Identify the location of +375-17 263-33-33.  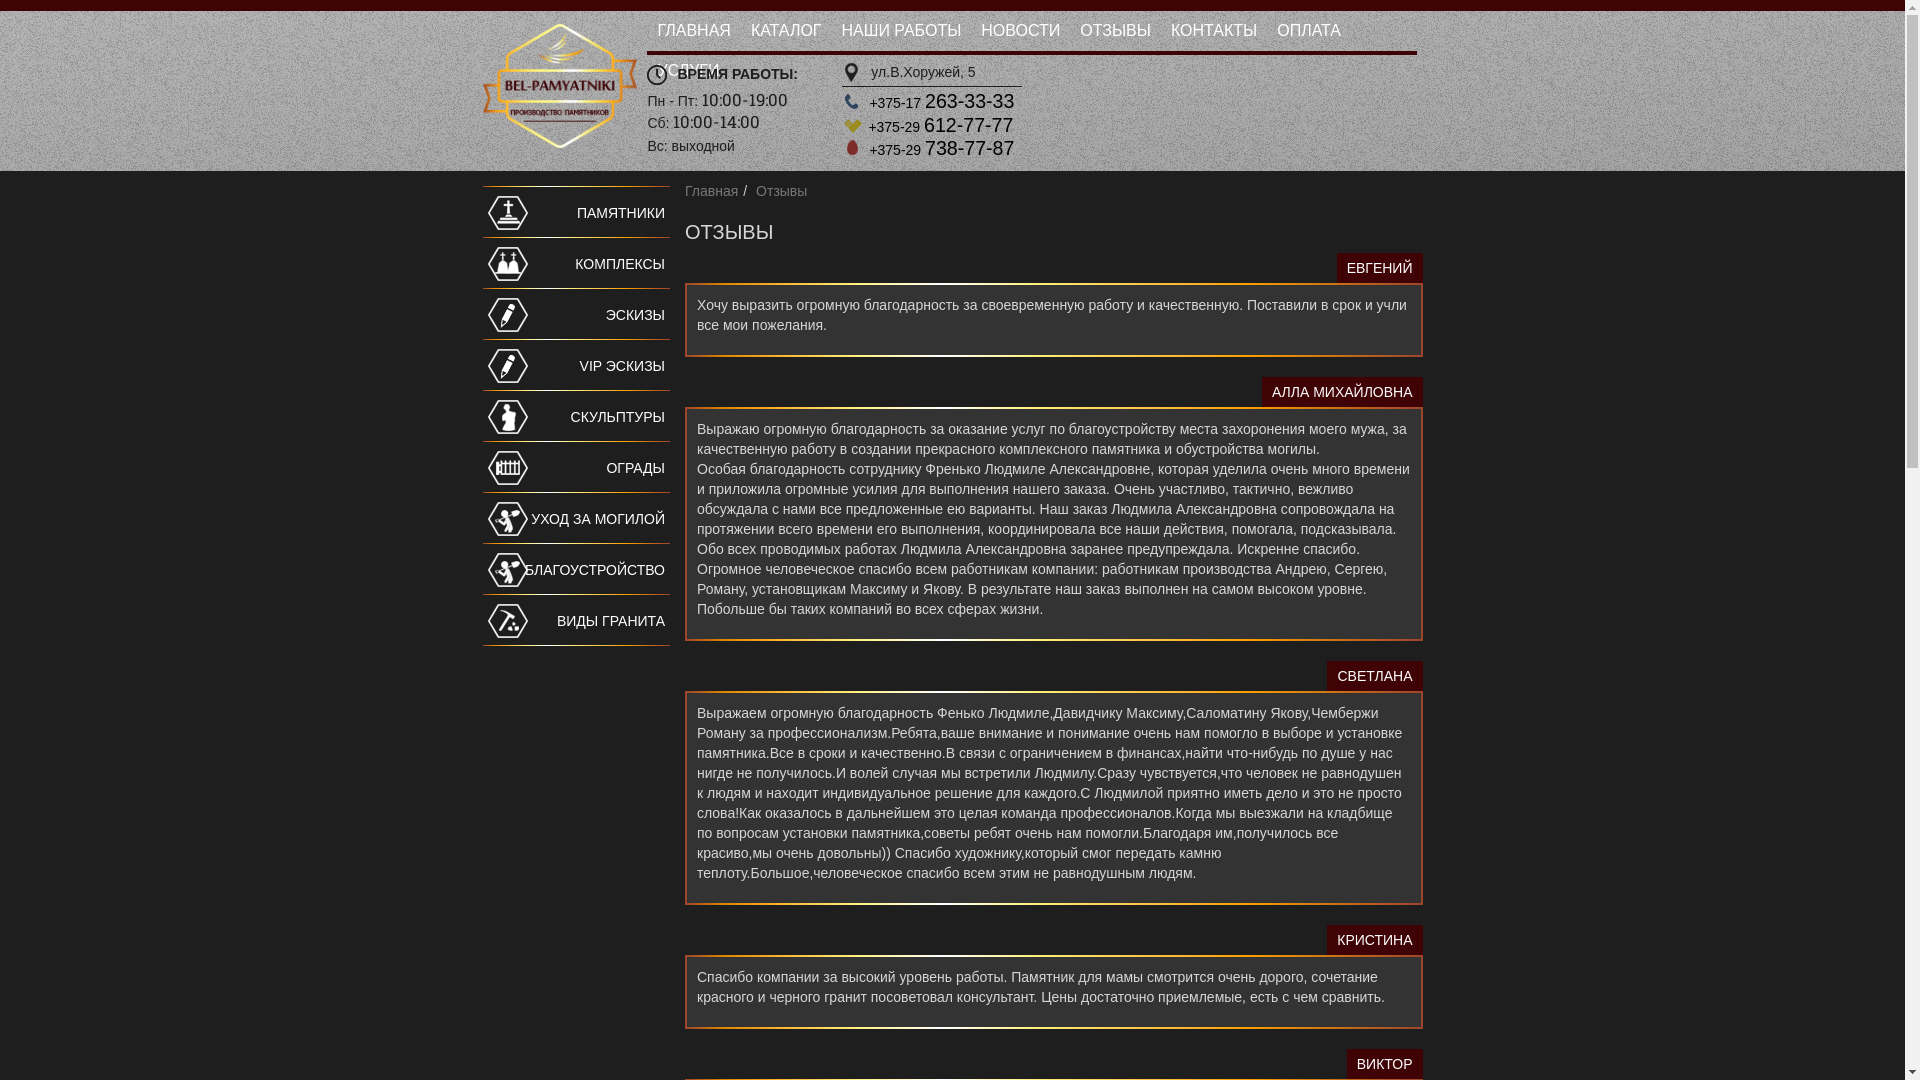
(941, 103).